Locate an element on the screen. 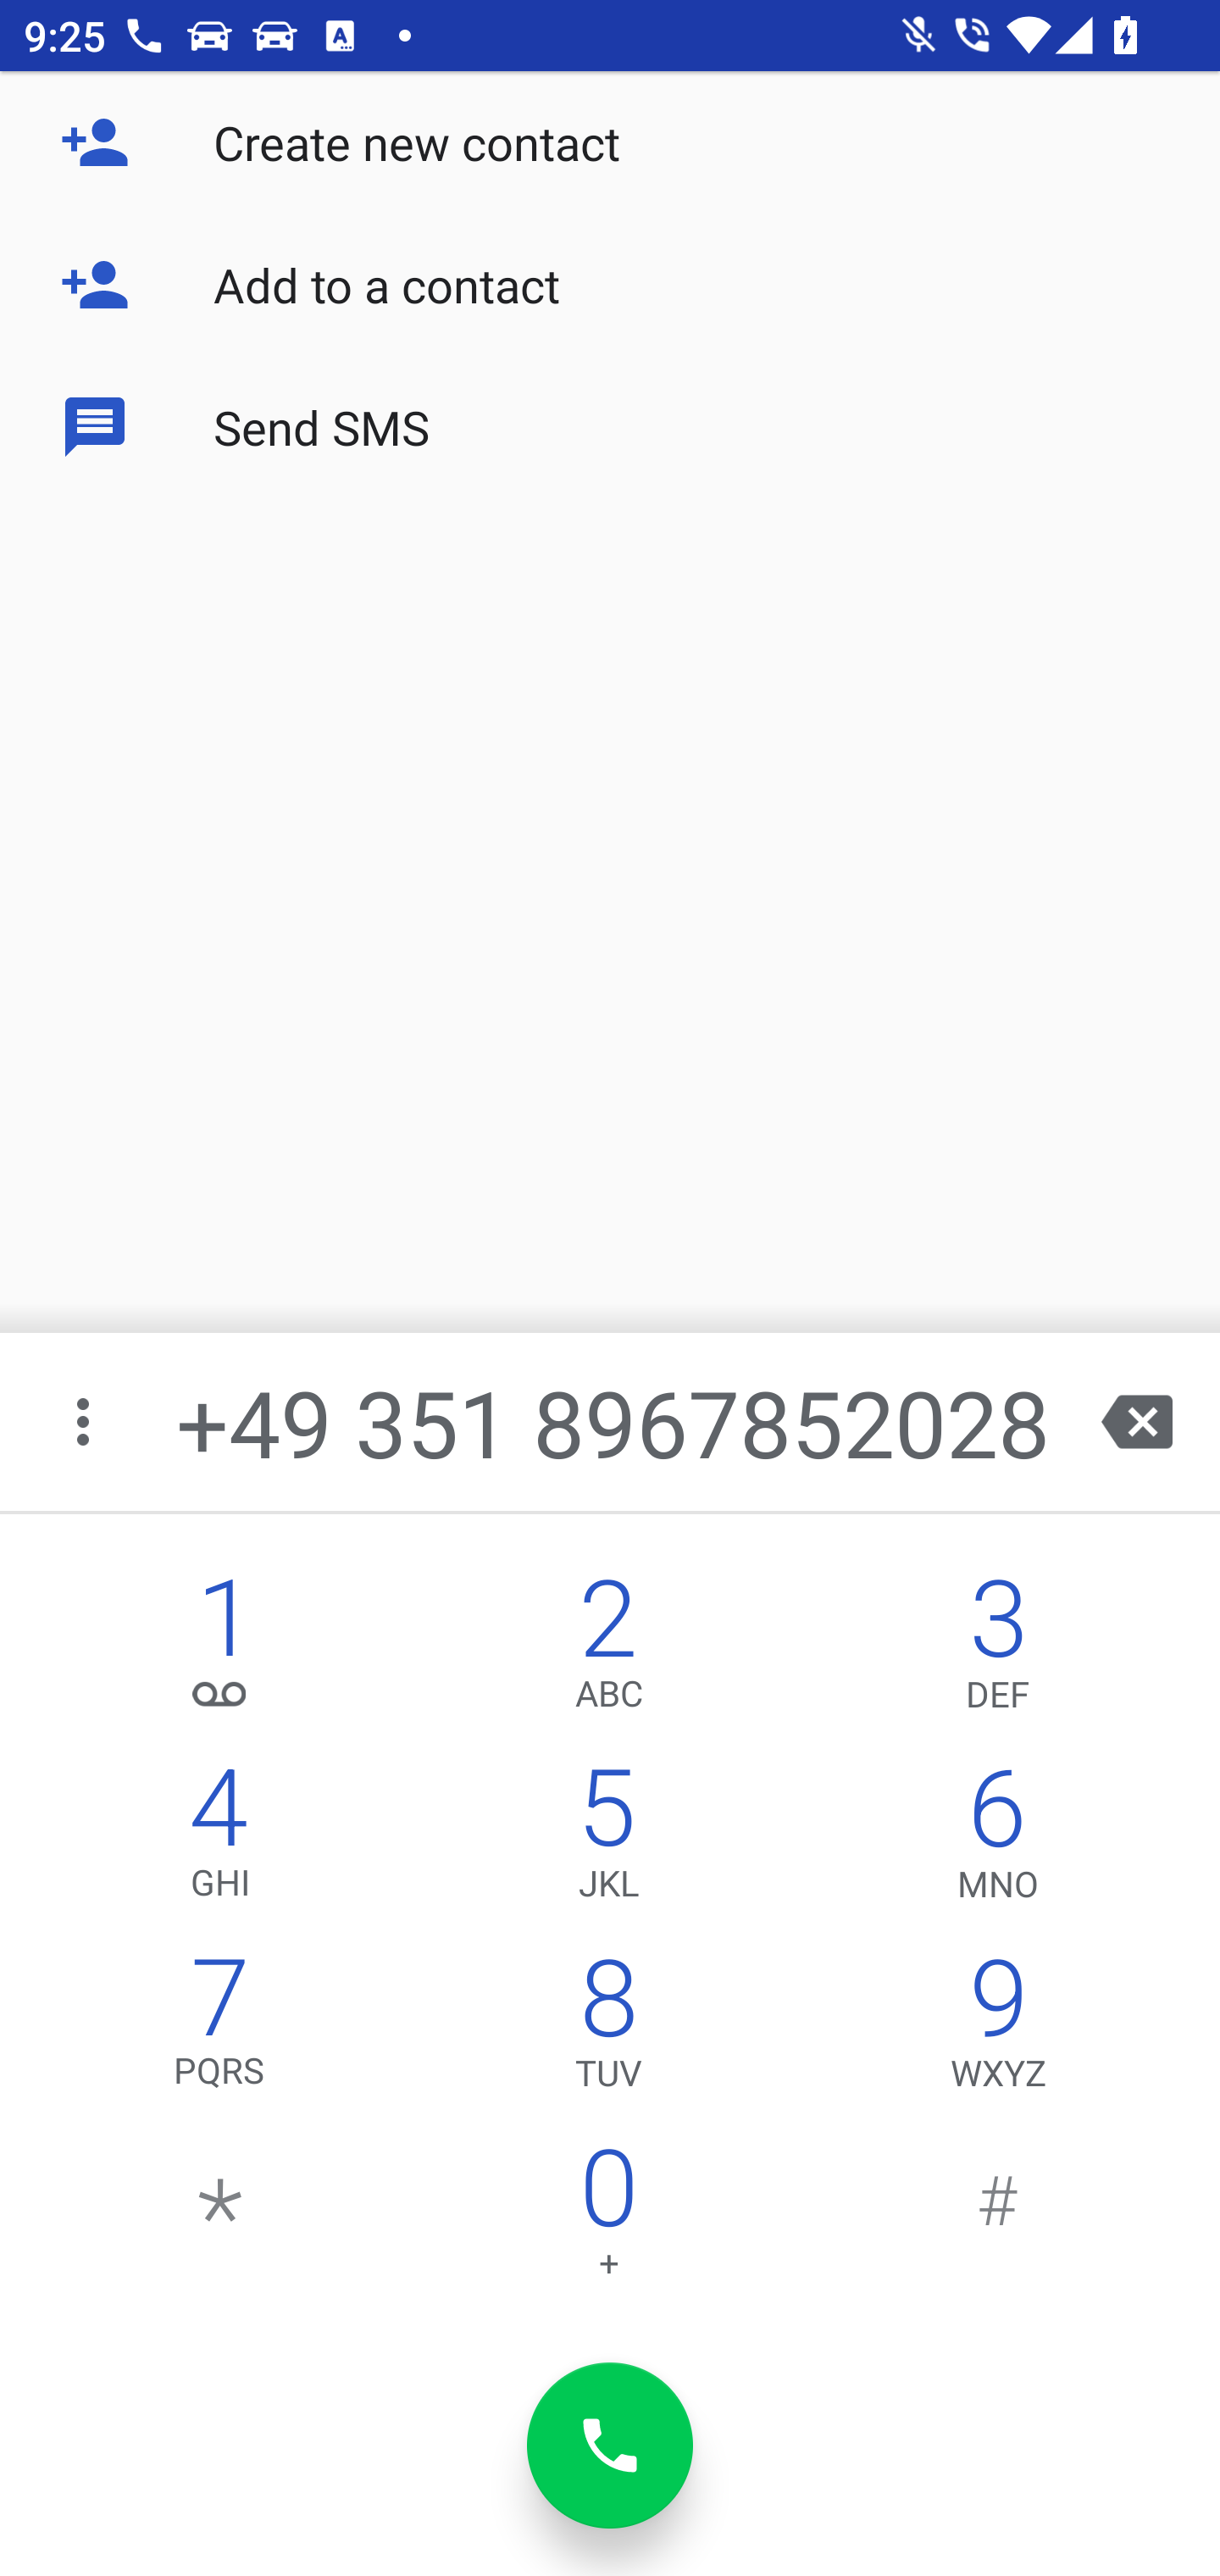 The image size is (1220, 2576). 1, 1 is located at coordinates (220, 1651).